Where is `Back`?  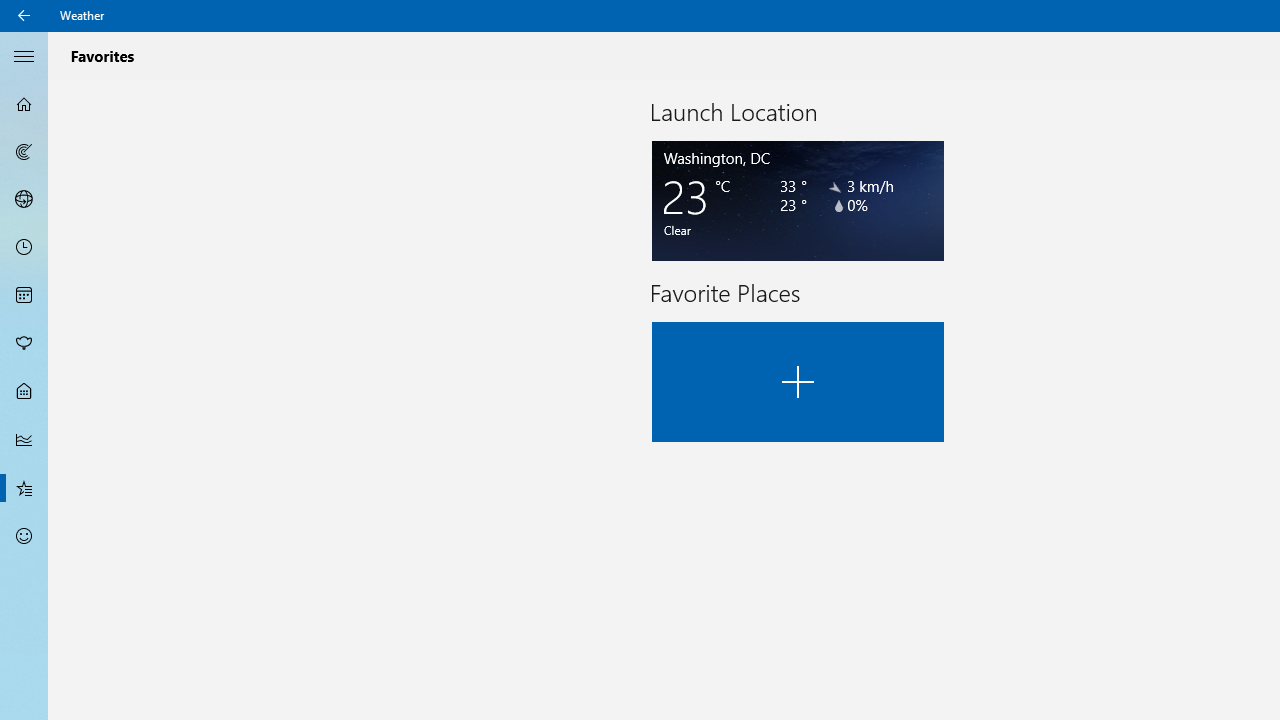 Back is located at coordinates (24, 16).